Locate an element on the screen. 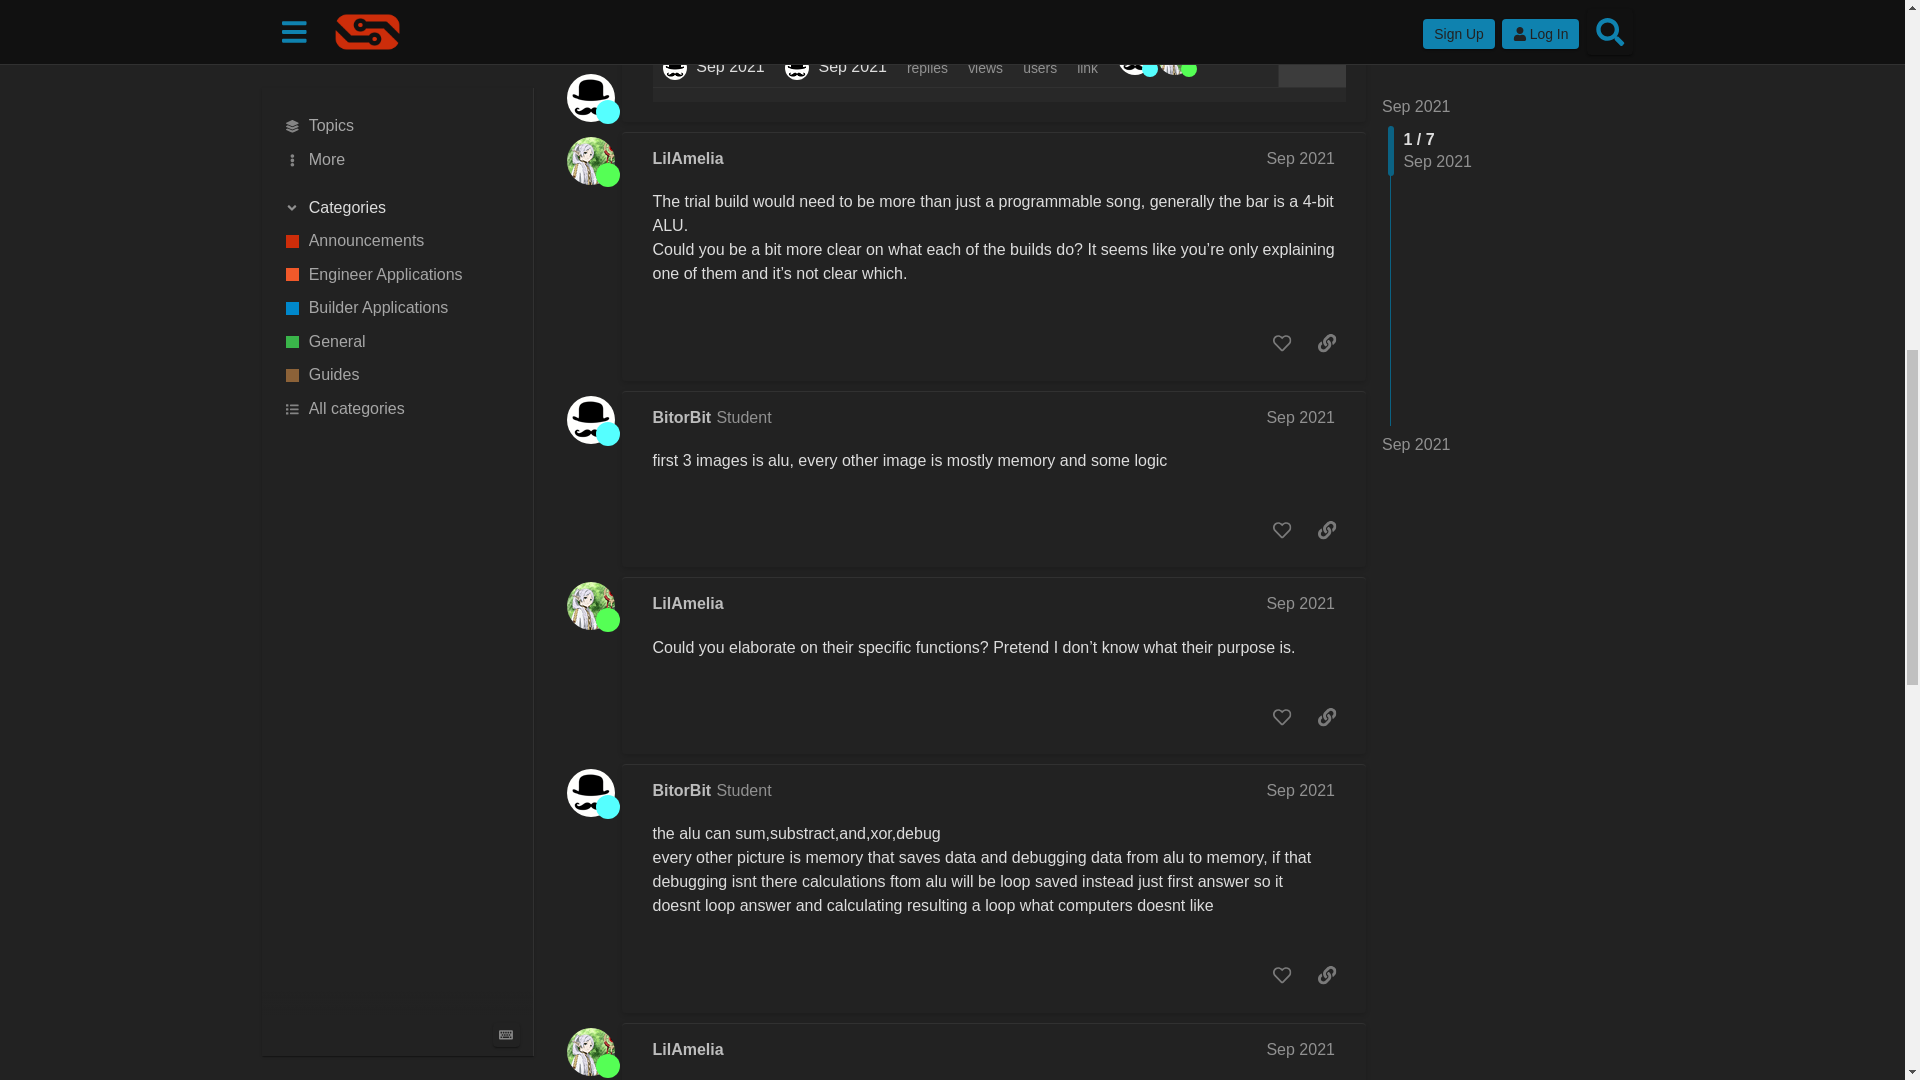 The image size is (1920, 1080). last reply is located at coordinates (836, 42).